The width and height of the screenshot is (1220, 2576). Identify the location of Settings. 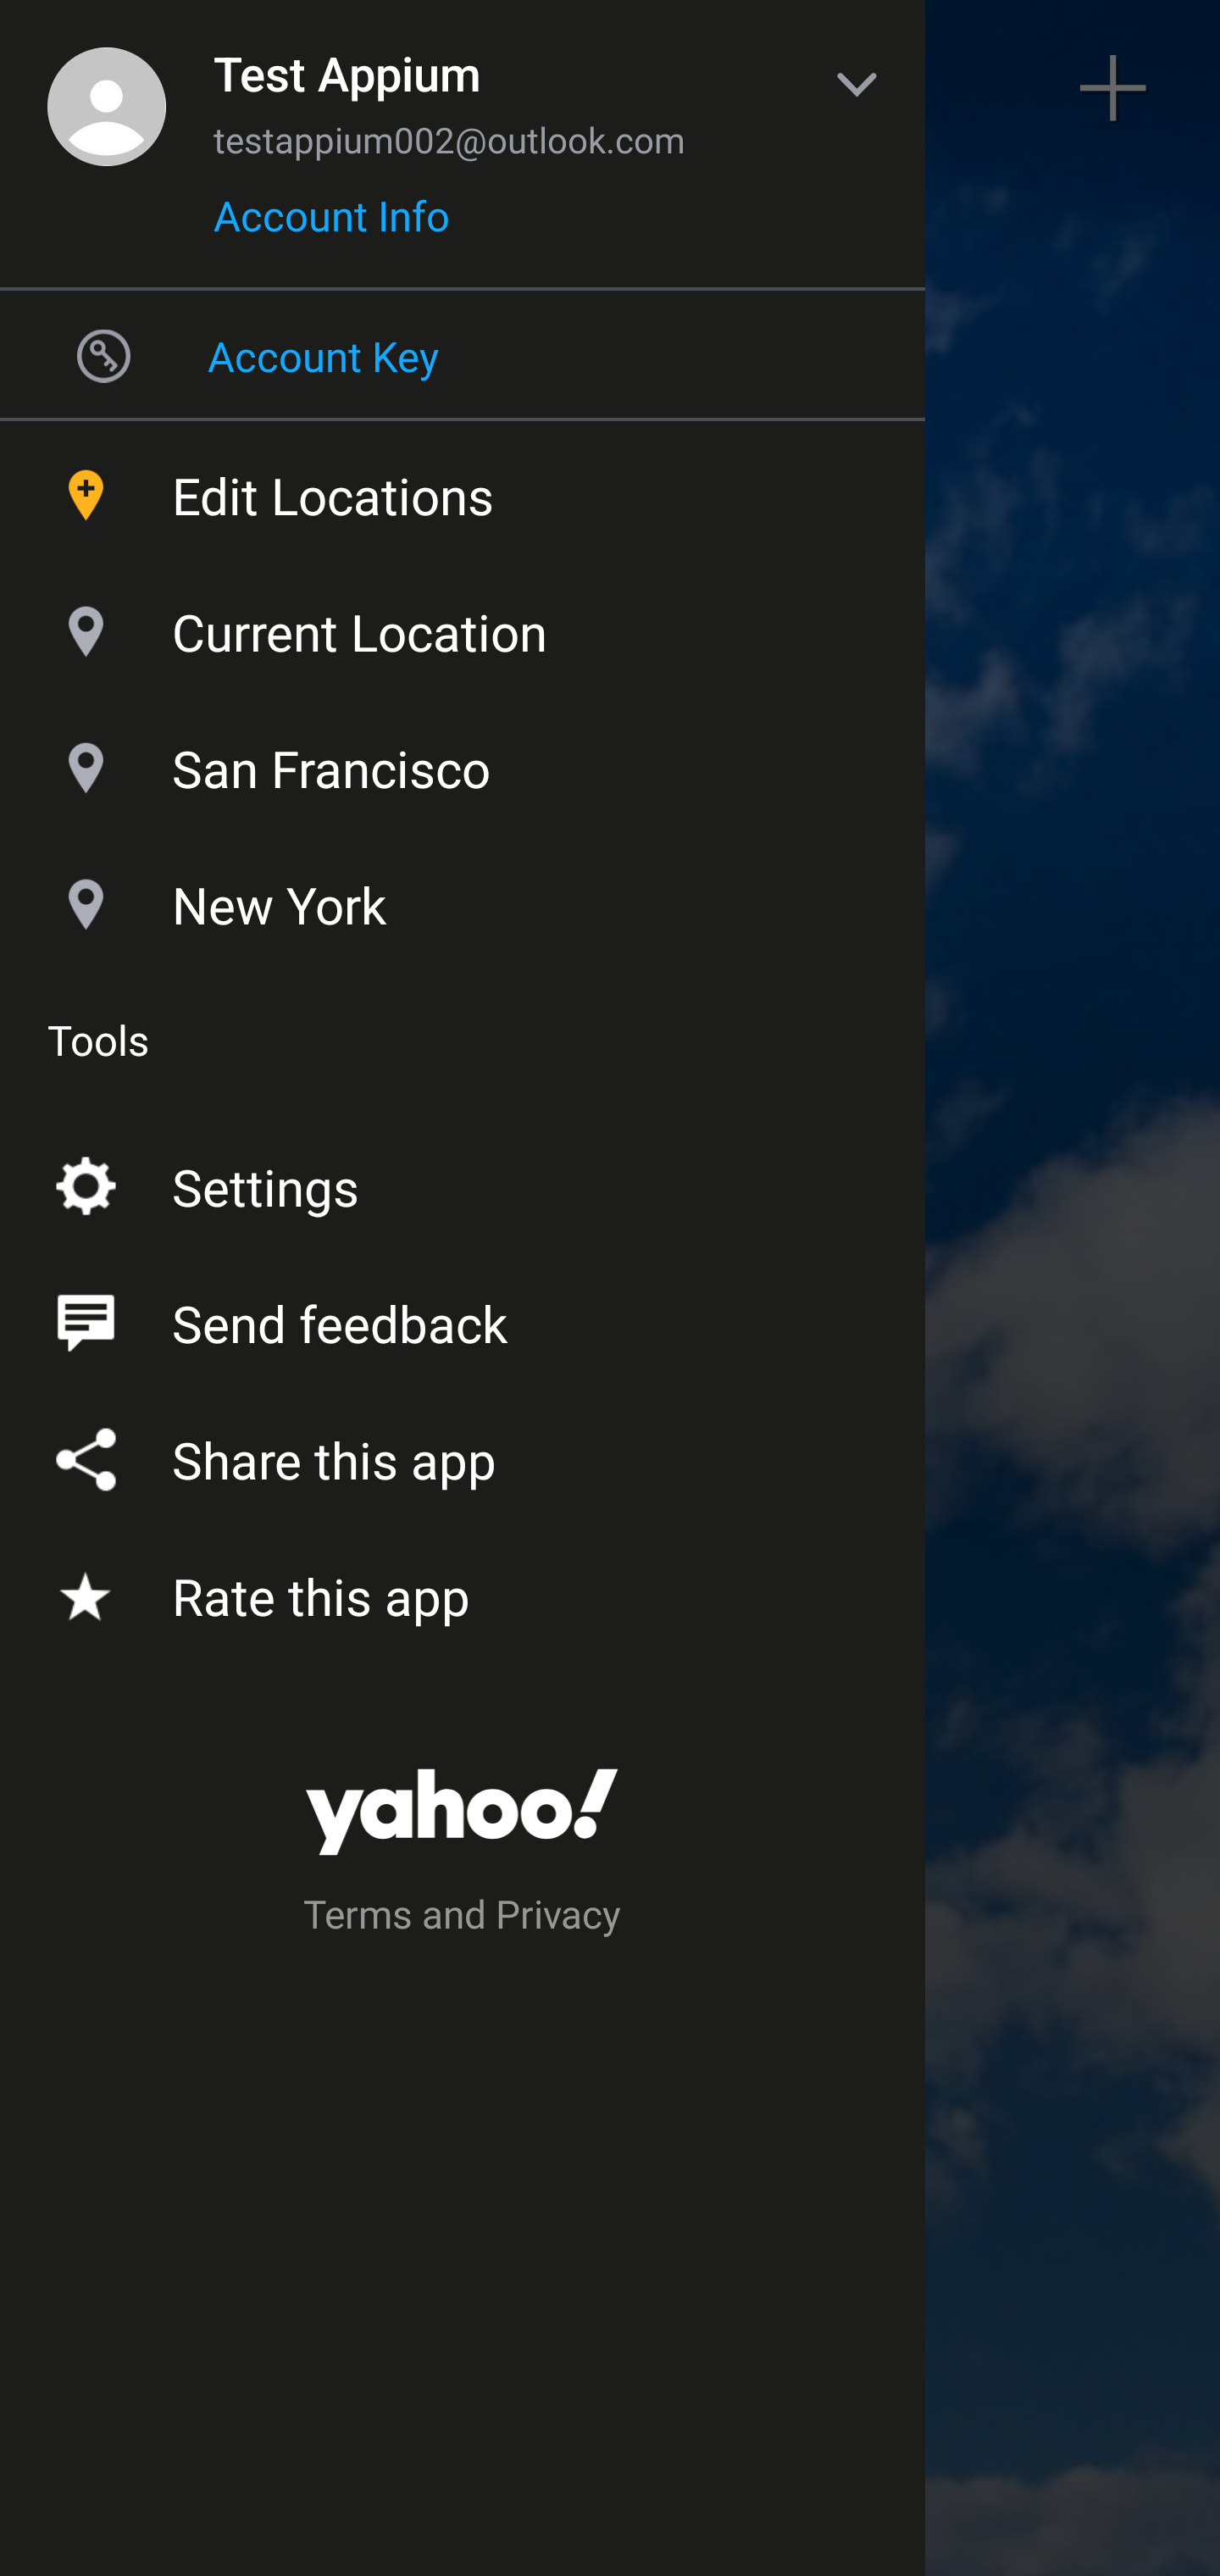
(463, 1181).